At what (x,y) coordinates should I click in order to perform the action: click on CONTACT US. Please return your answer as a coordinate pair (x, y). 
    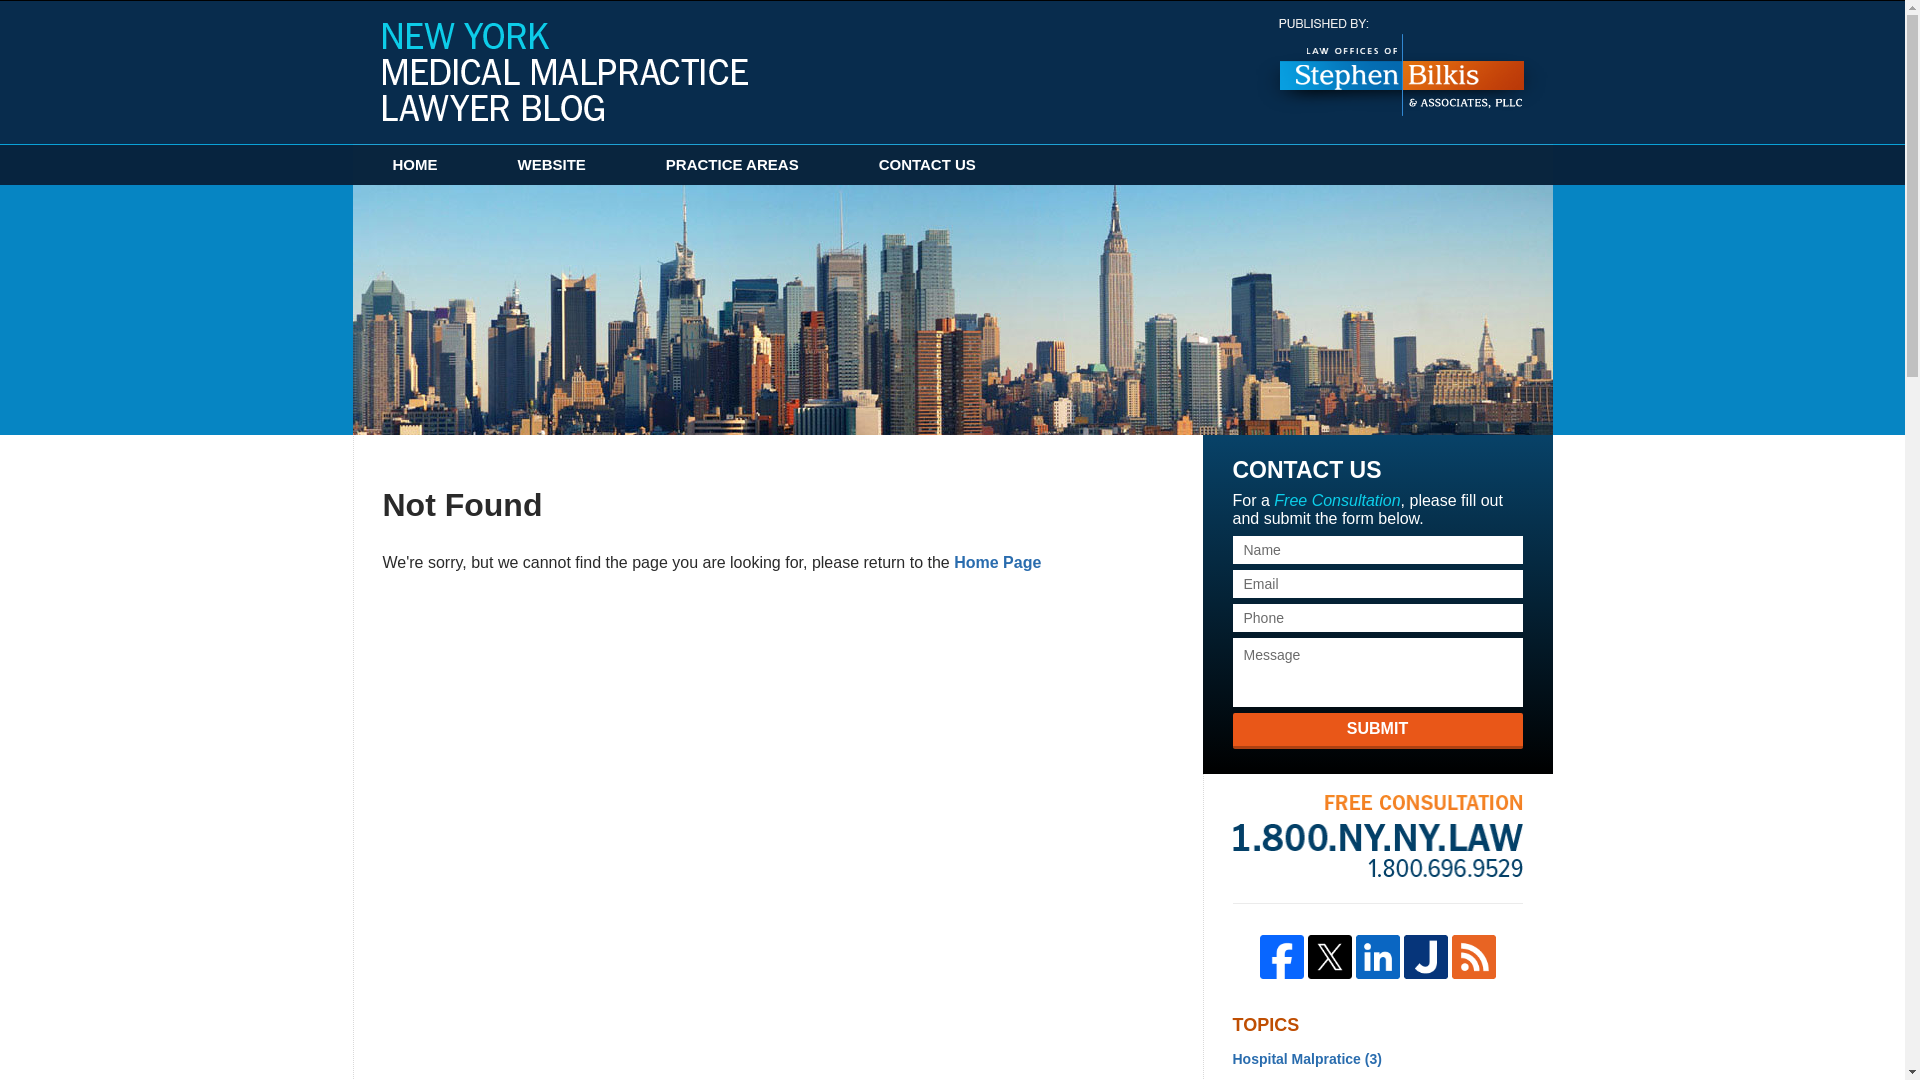
    Looking at the image, I should click on (927, 164).